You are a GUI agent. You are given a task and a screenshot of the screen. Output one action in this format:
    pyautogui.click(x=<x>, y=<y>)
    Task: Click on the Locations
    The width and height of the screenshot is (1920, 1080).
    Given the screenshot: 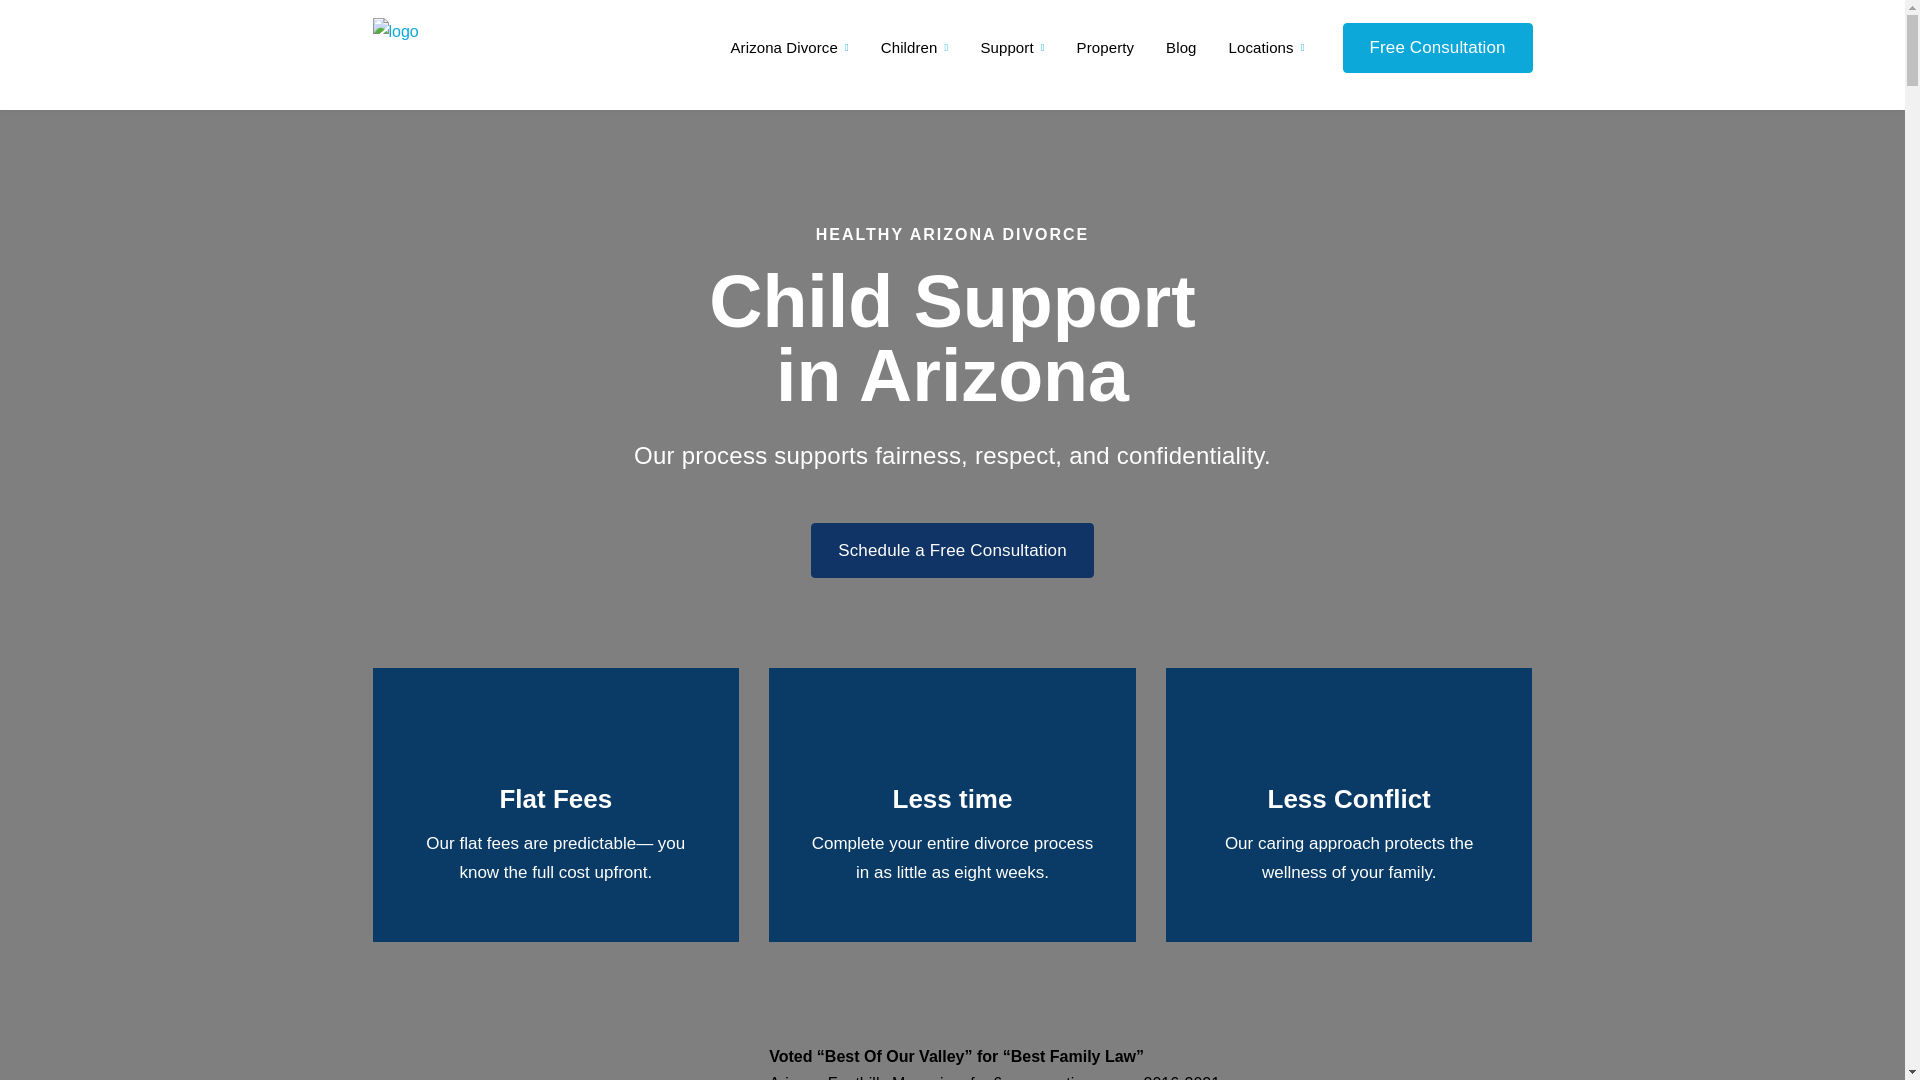 What is the action you would take?
    pyautogui.click(x=1278, y=49)
    